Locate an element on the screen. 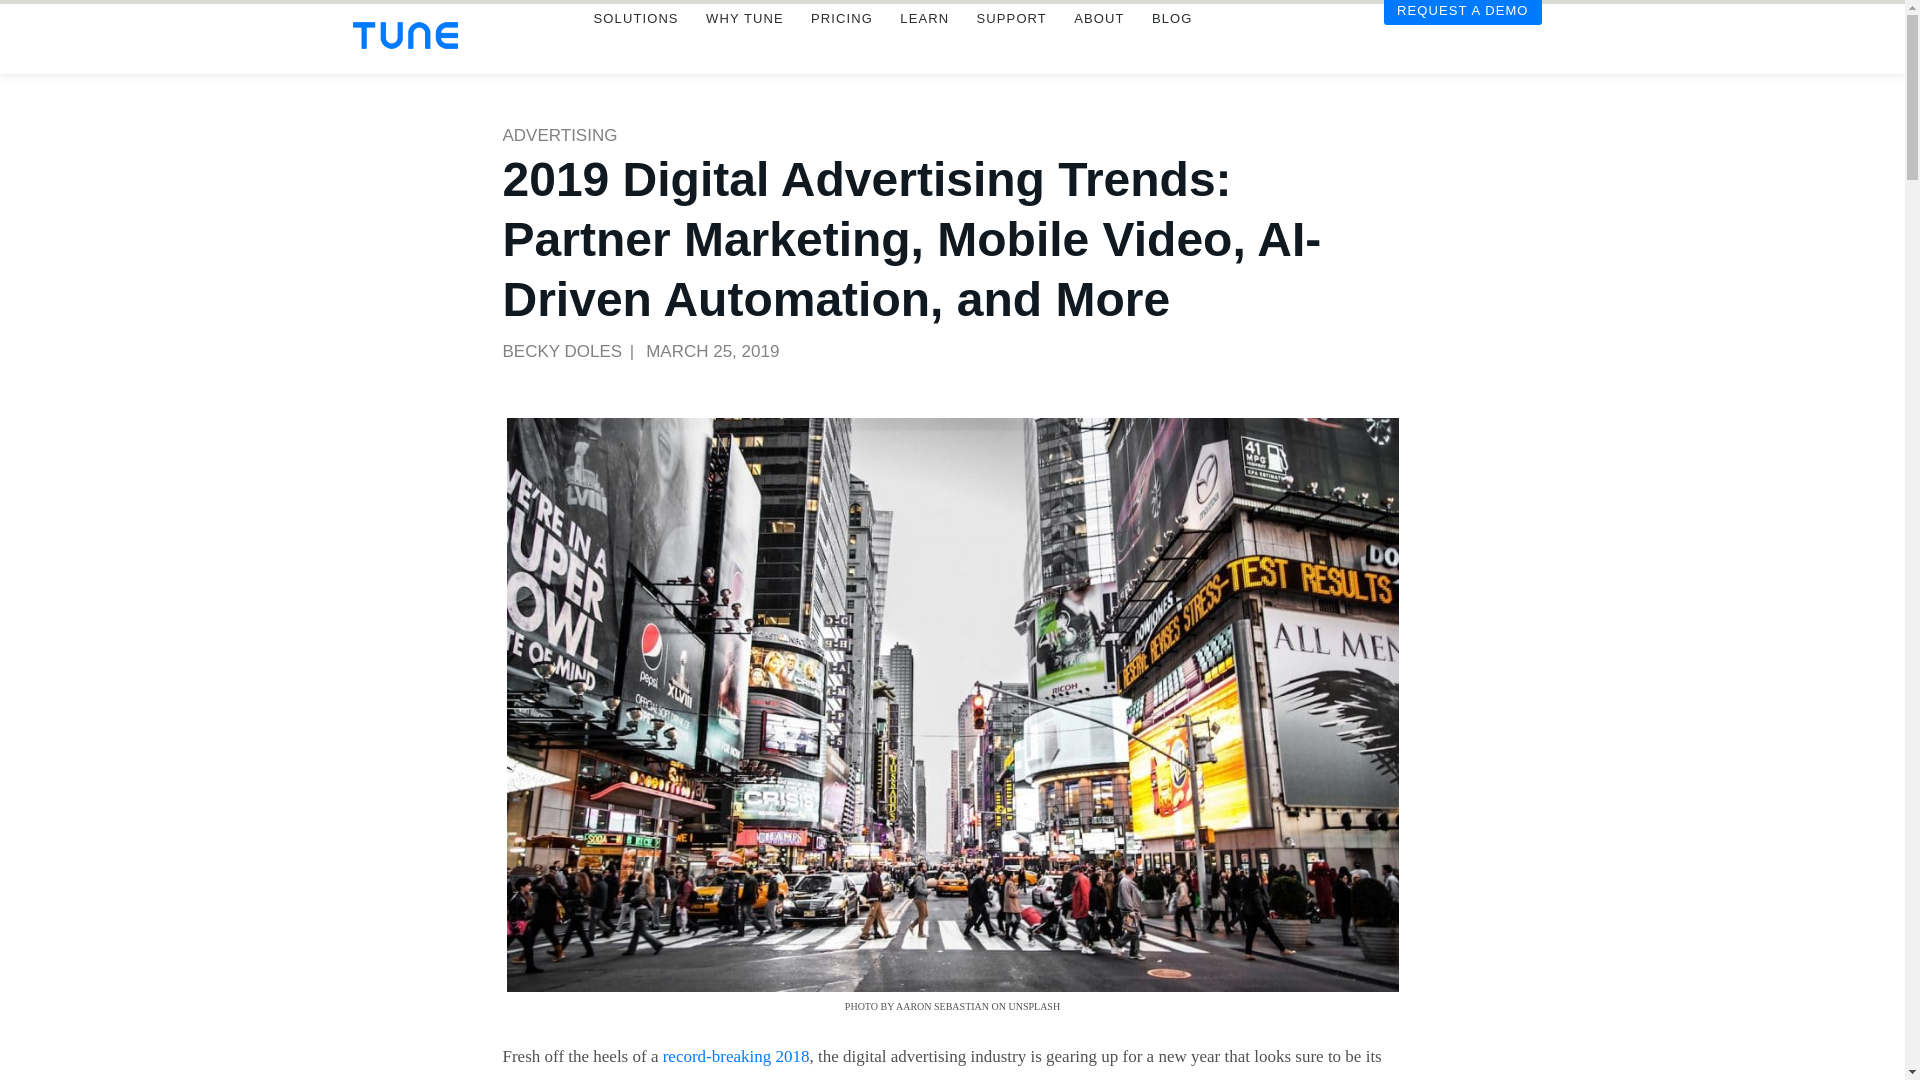  BLOG is located at coordinates (1172, 46).